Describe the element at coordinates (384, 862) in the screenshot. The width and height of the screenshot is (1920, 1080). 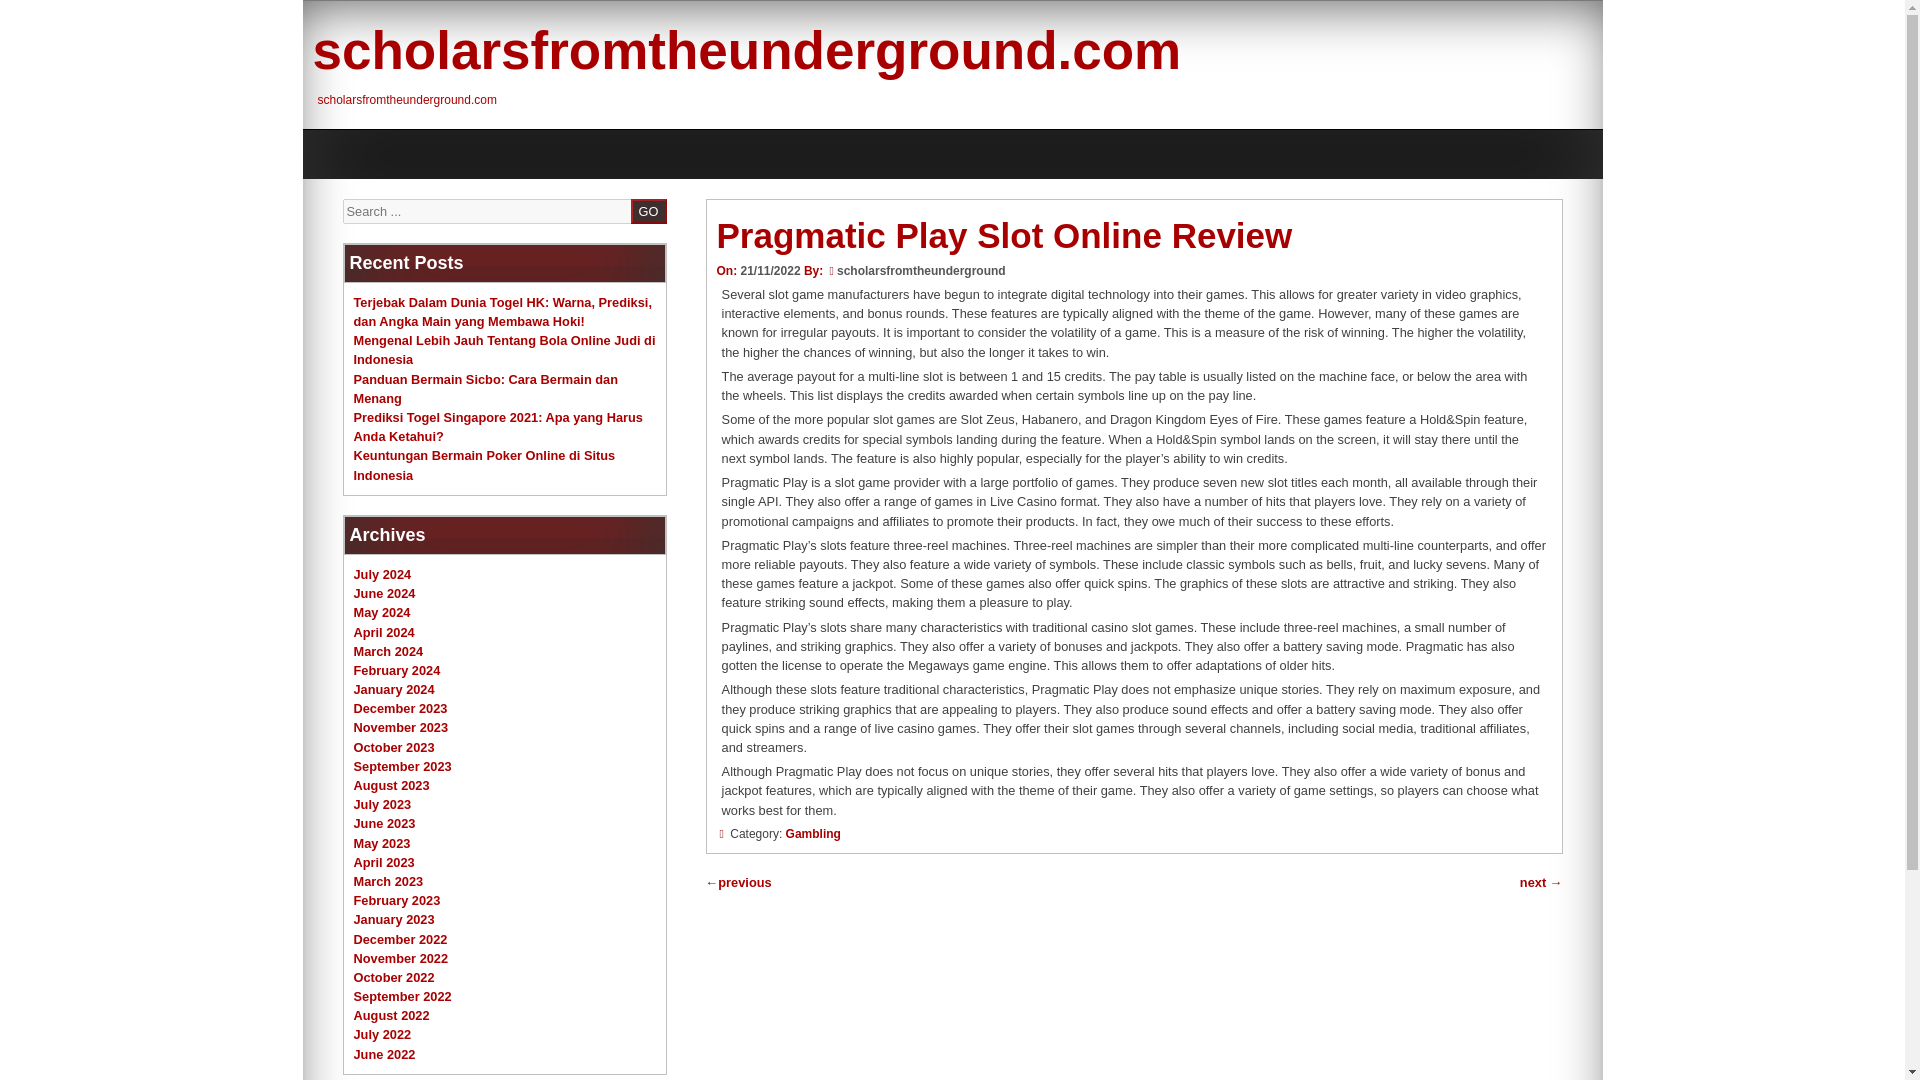
I see `April 2023` at that location.